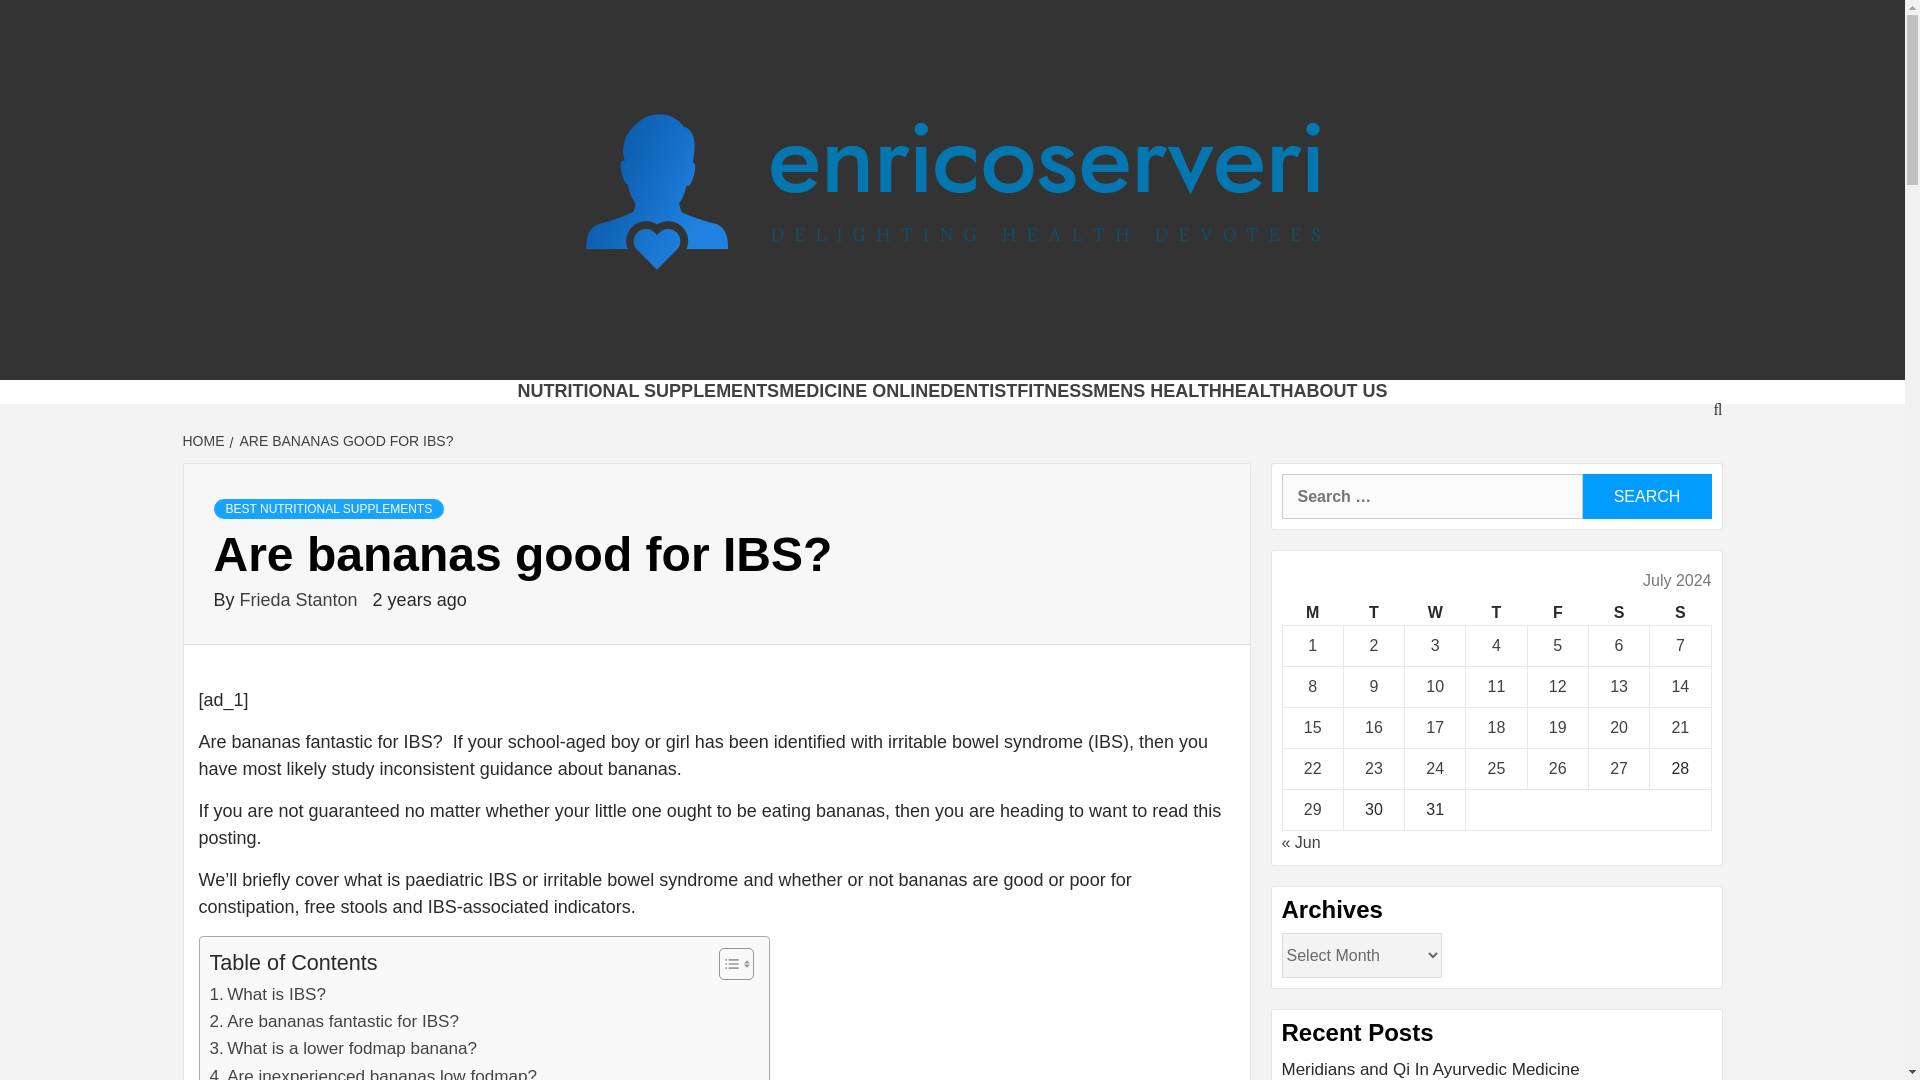  I want to click on ABOUT US, so click(1341, 390).